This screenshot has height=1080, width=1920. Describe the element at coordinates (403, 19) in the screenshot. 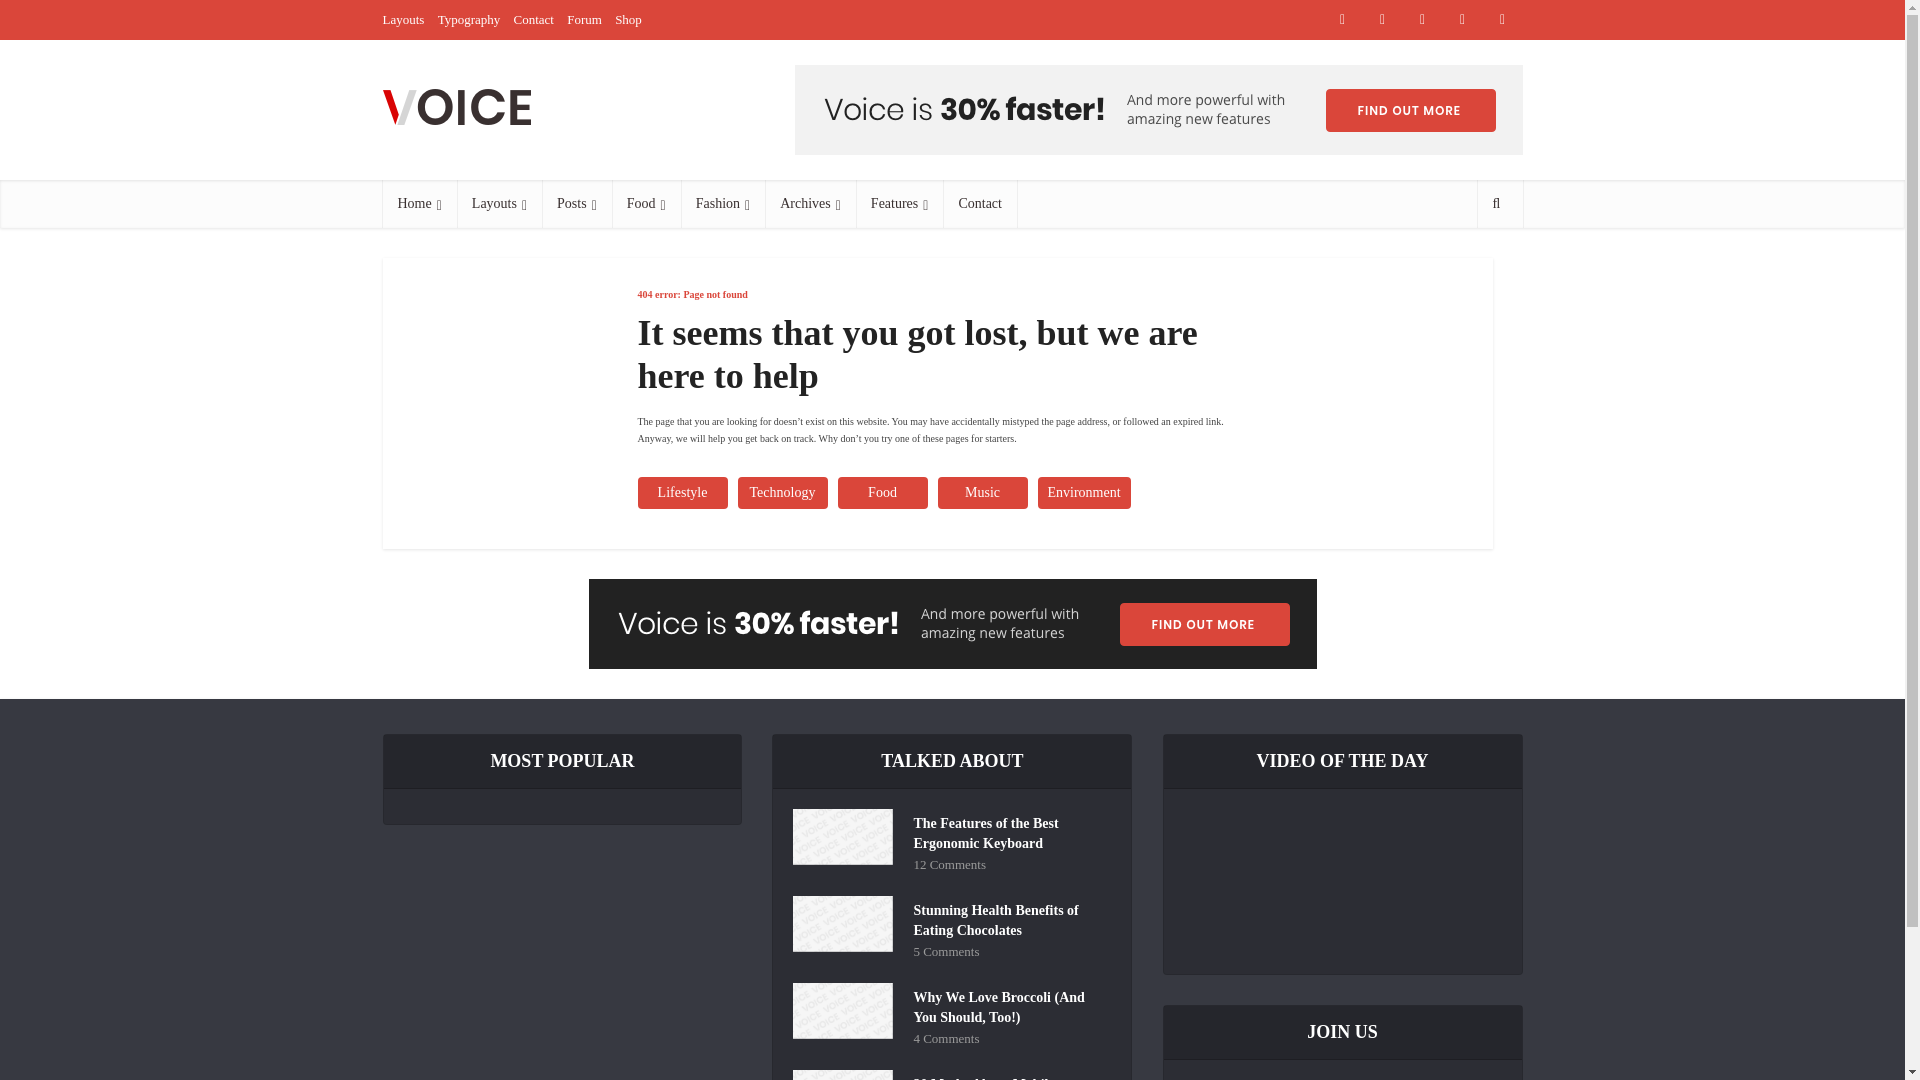

I see `Layouts` at that location.